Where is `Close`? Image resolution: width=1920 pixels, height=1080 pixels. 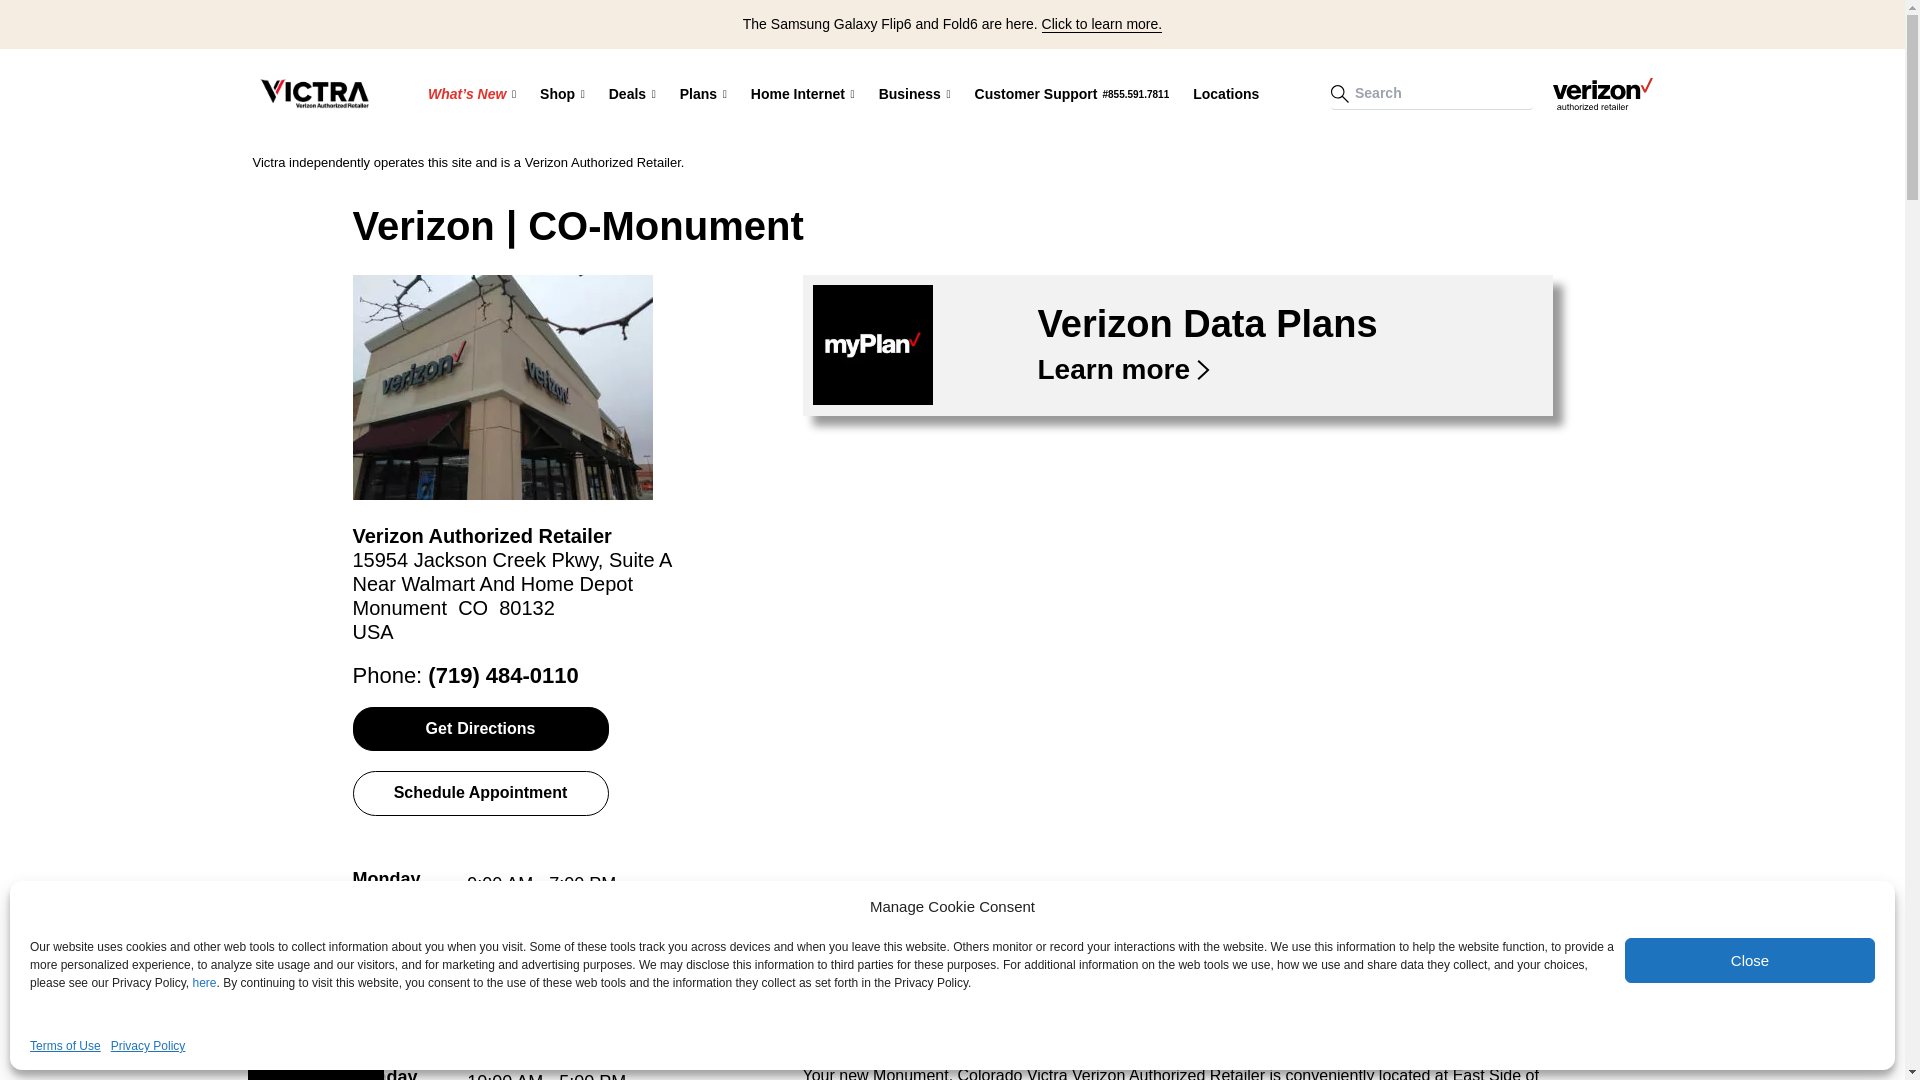 Close is located at coordinates (1750, 960).